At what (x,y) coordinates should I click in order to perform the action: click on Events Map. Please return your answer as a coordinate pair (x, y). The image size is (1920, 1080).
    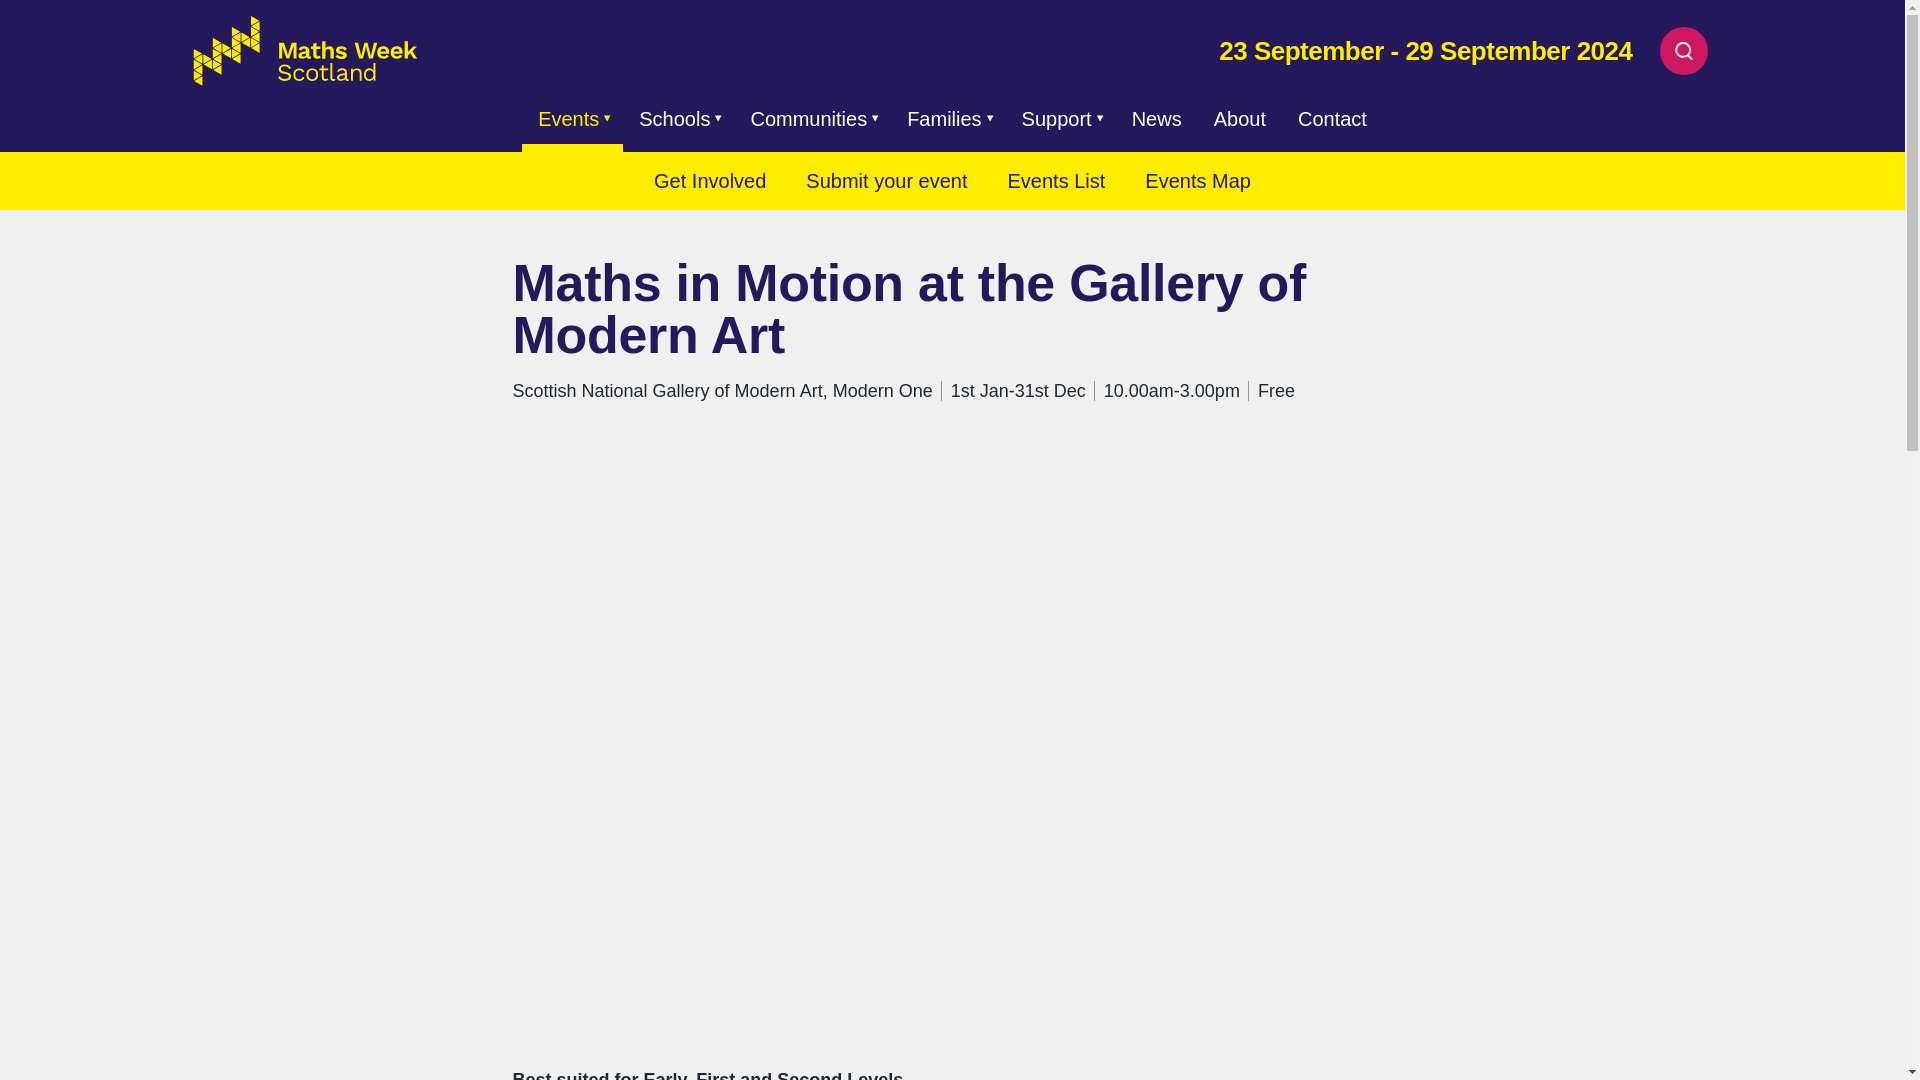
    Looking at the image, I should click on (1198, 180).